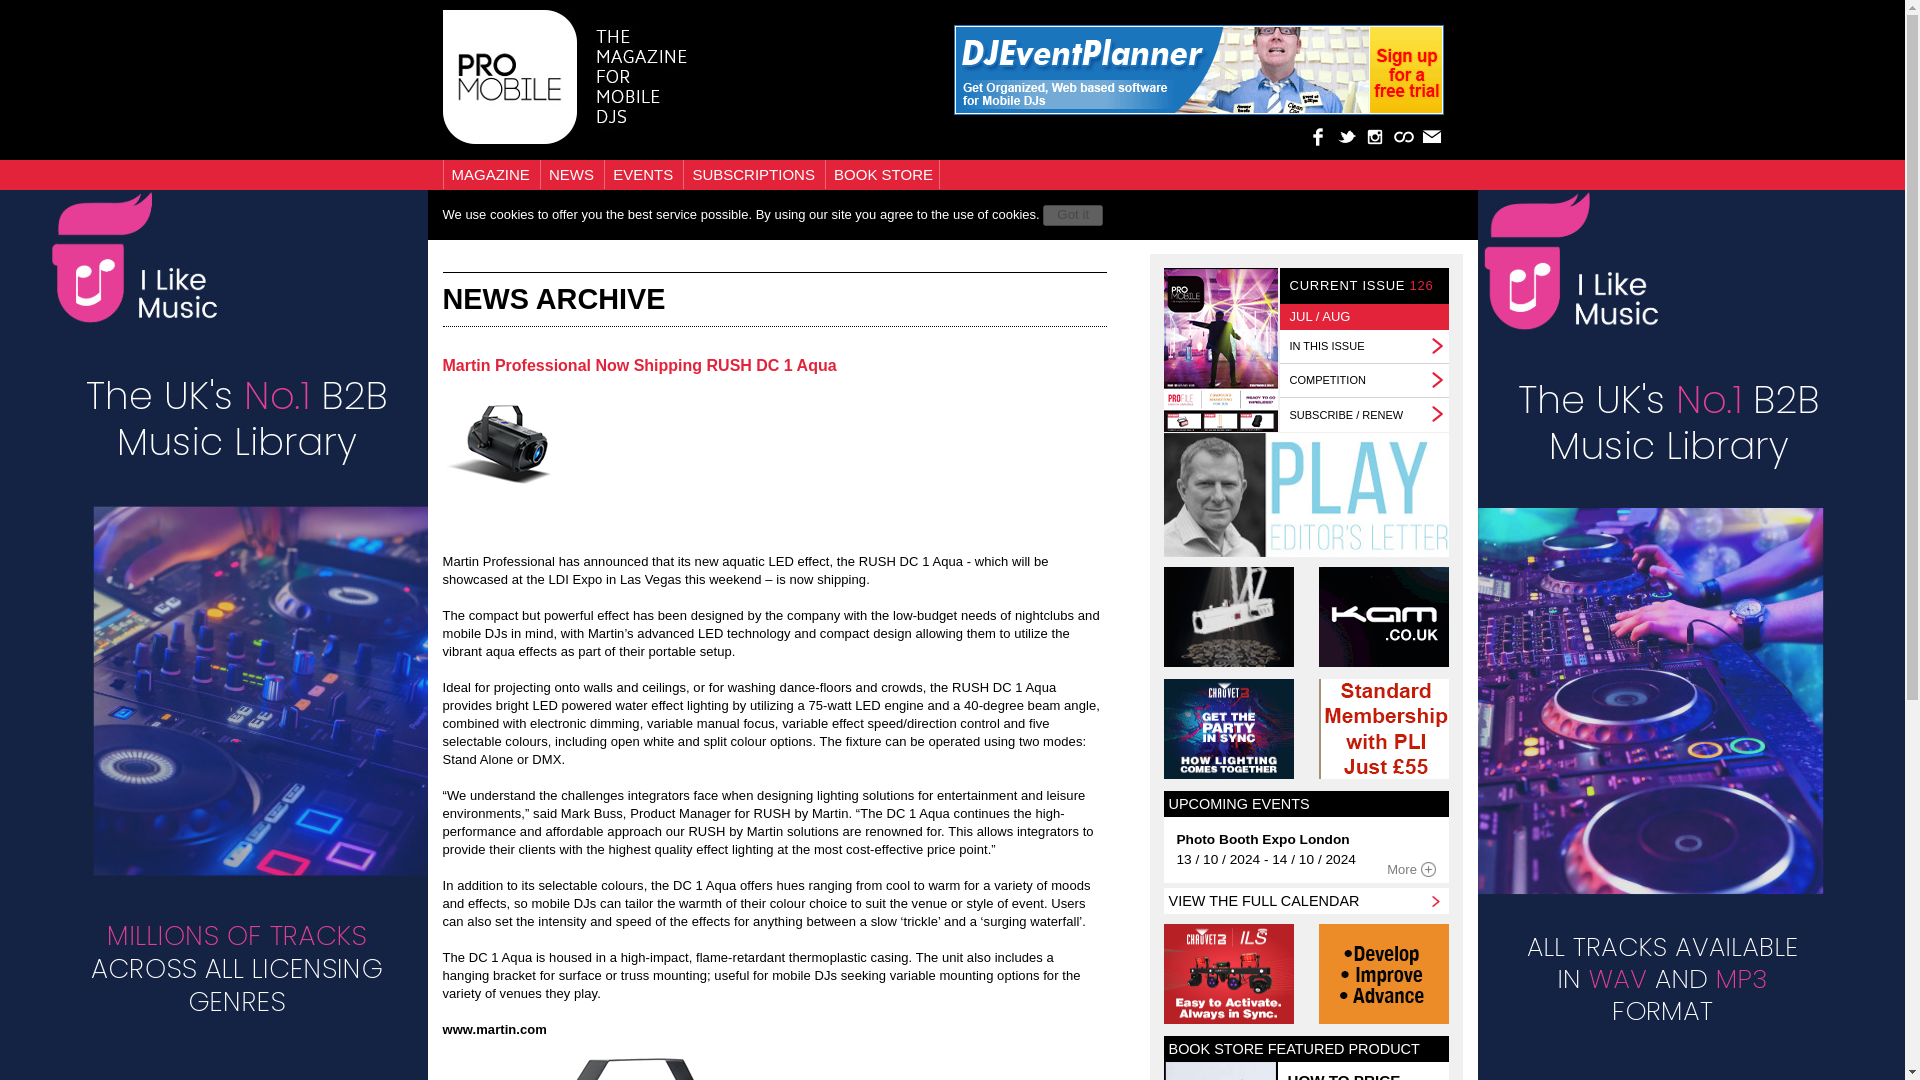 The image size is (1920, 1080). What do you see at coordinates (644, 174) in the screenshot?
I see `EVENTS` at bounding box center [644, 174].